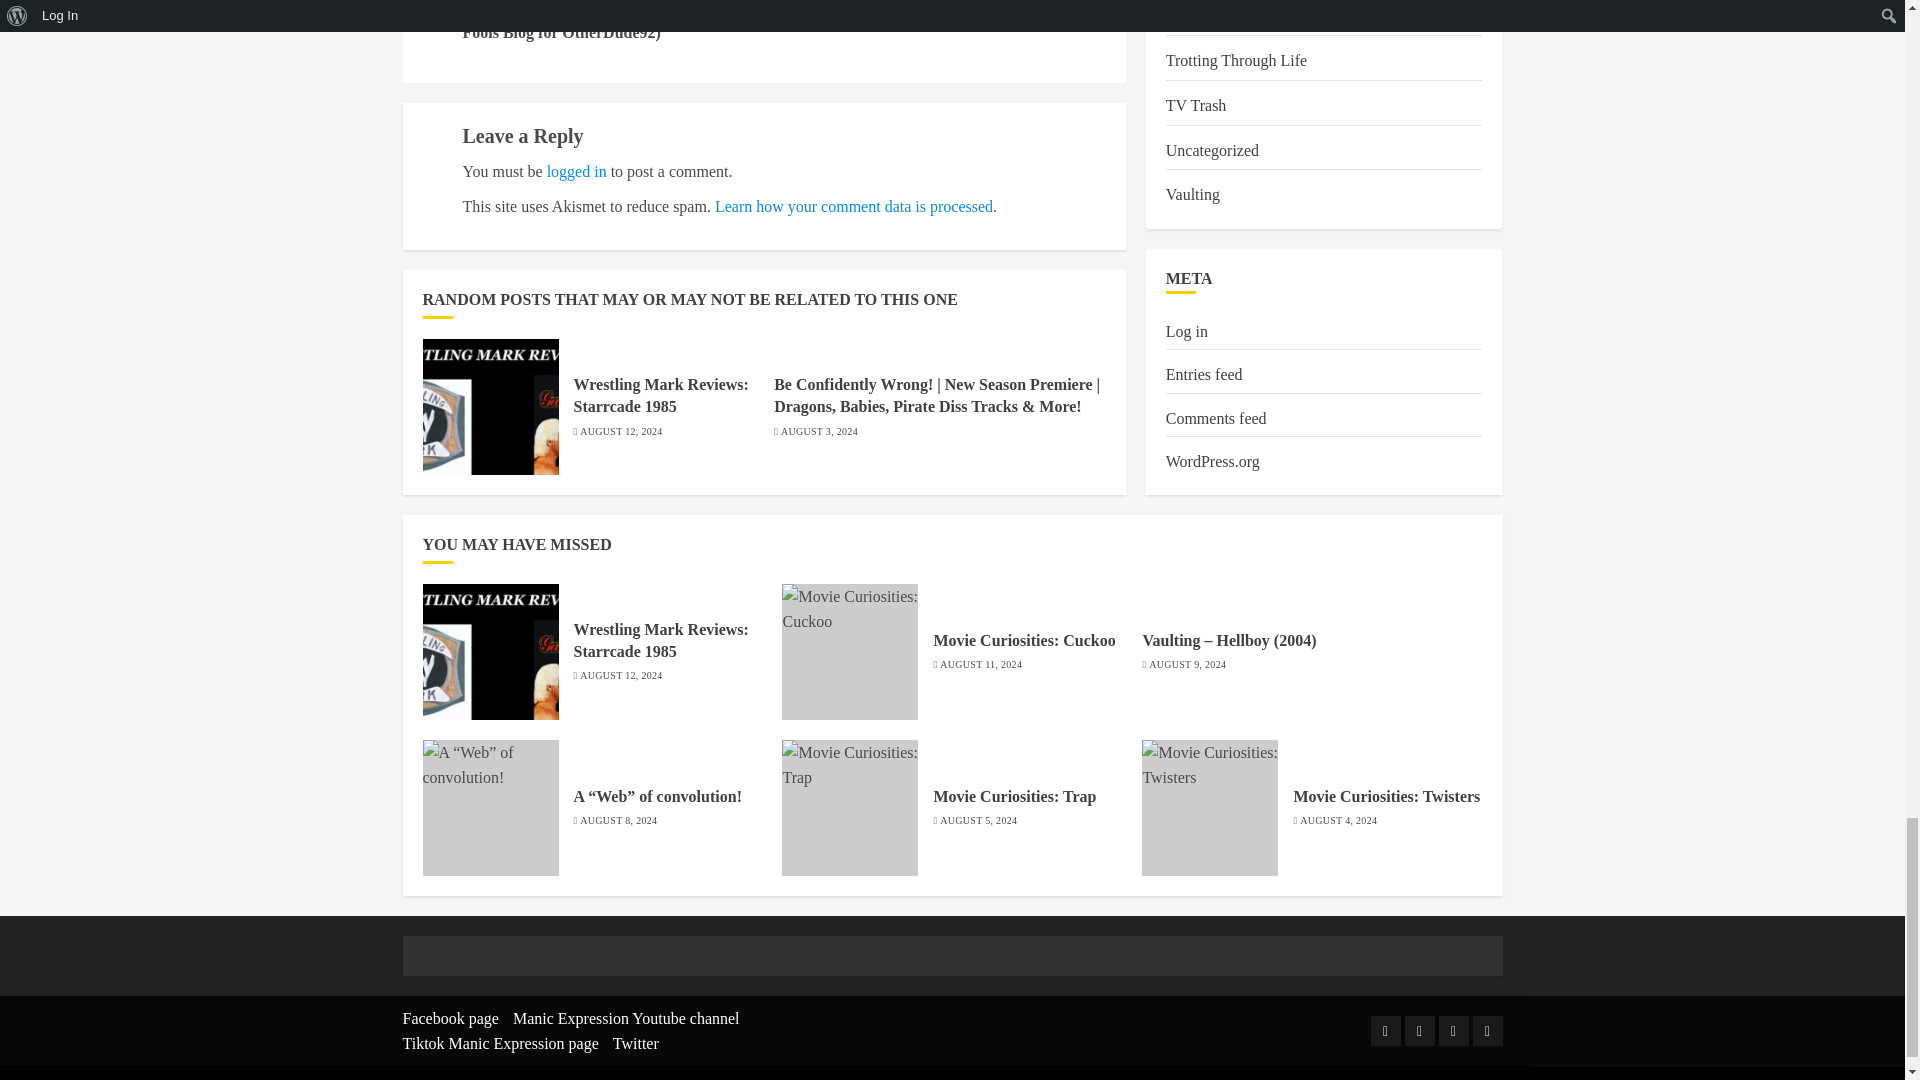 This screenshot has width=1920, height=1080. I want to click on Movie Curiosities: Cuckoo, so click(849, 652).